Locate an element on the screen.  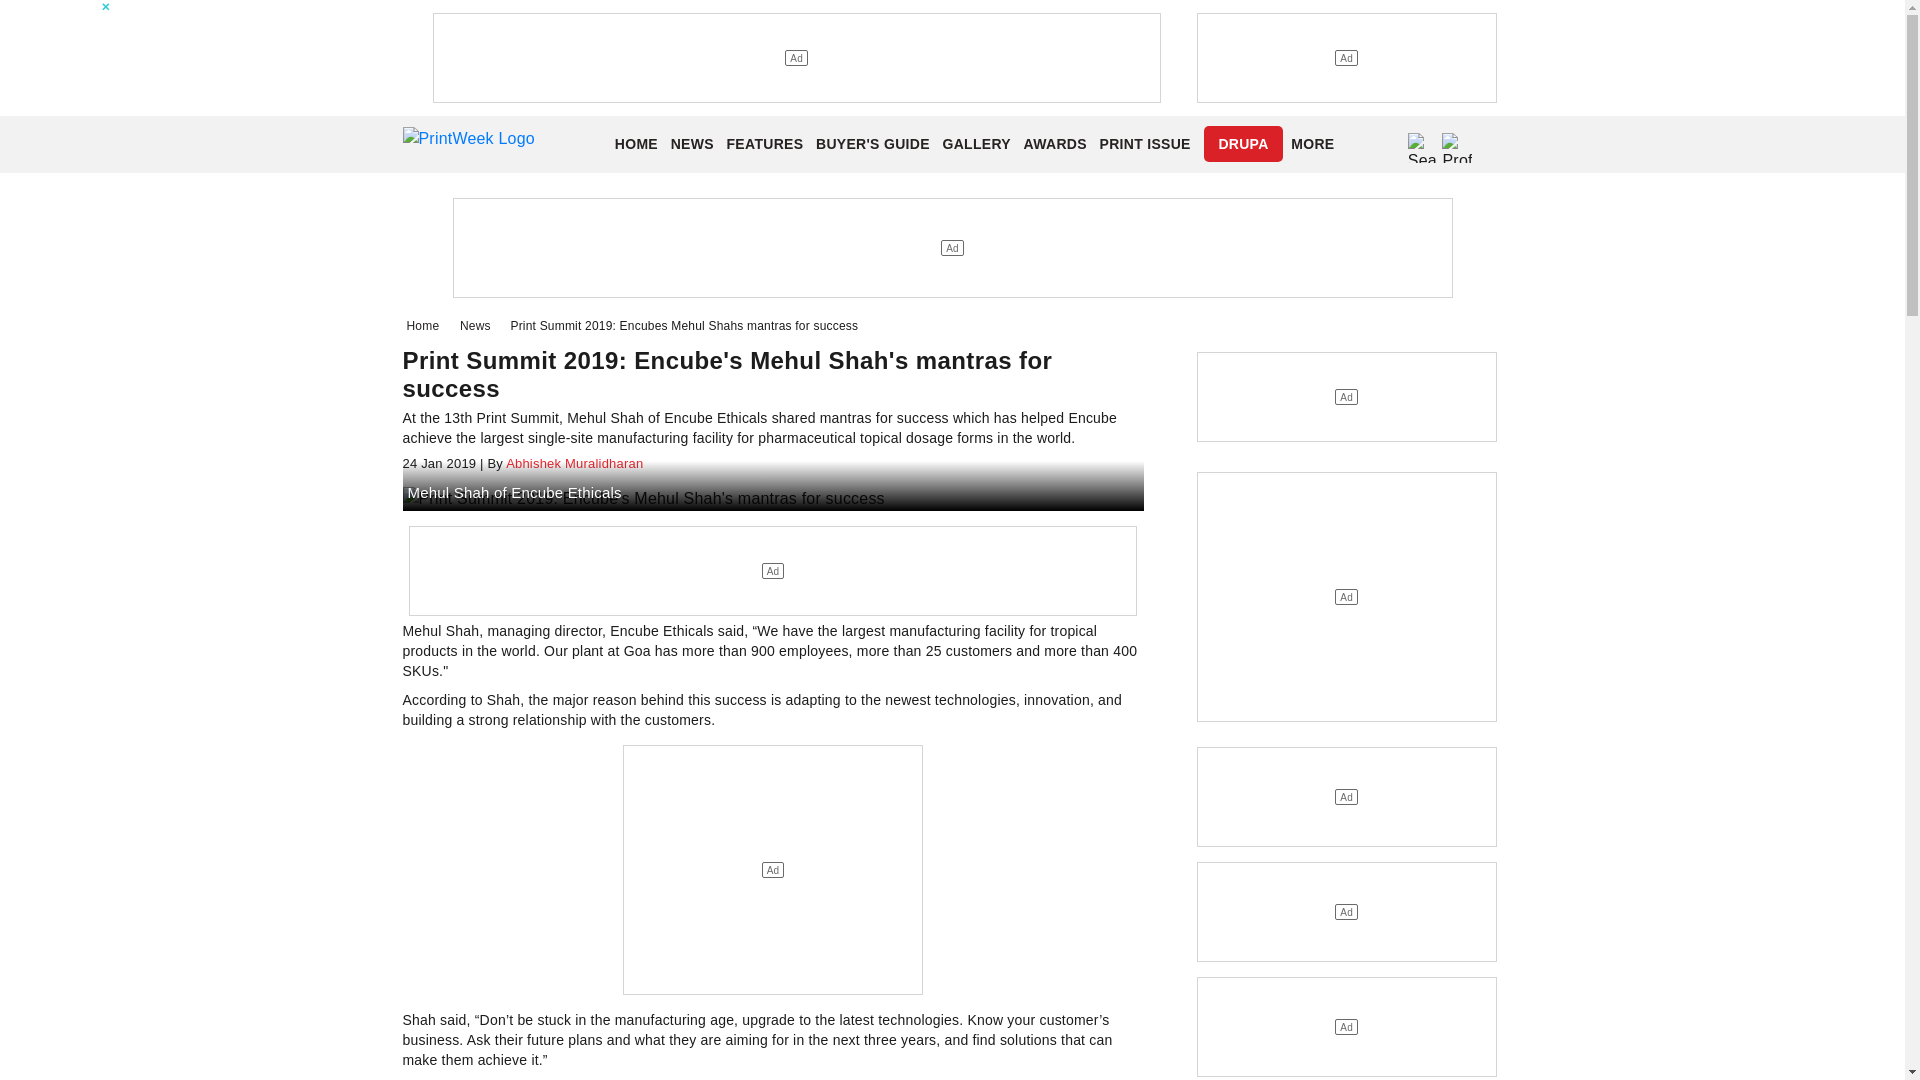
FEATURES is located at coordinates (766, 144).